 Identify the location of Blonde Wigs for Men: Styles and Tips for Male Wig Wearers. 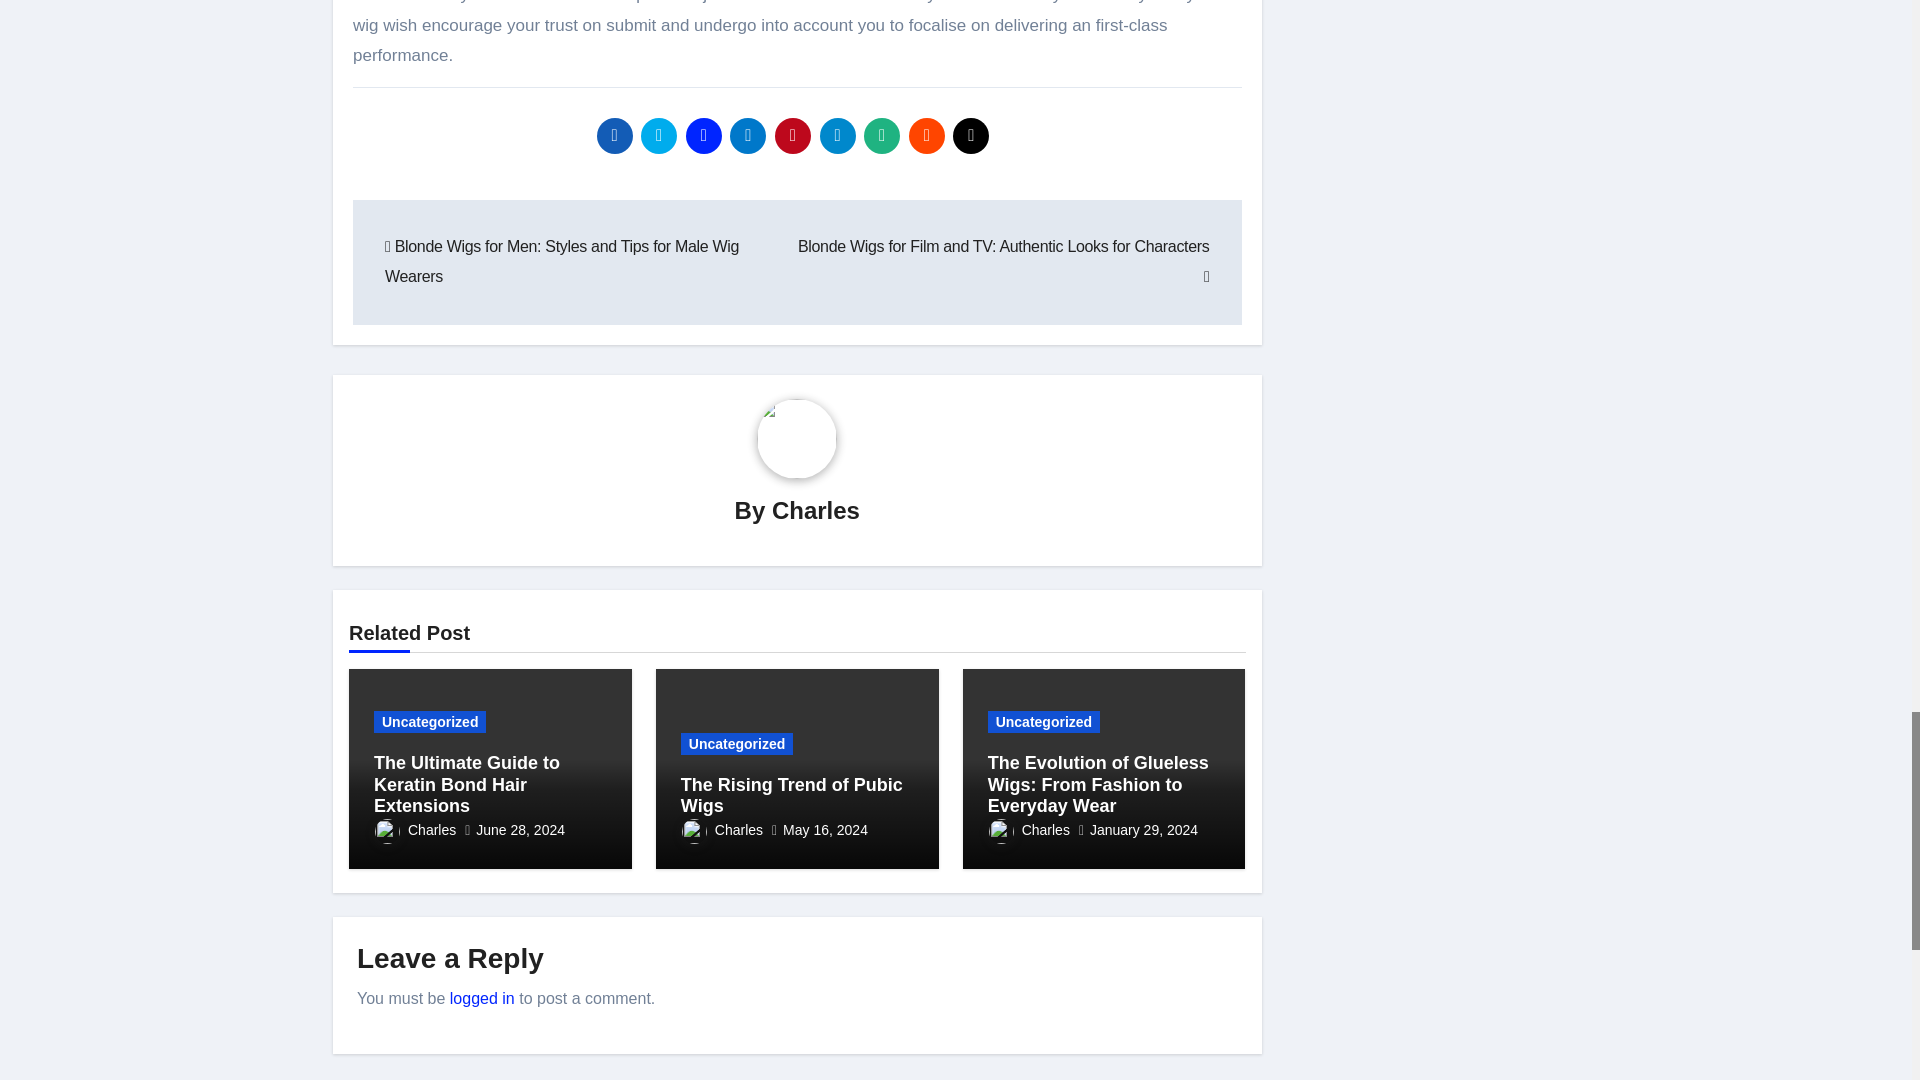
(562, 261).